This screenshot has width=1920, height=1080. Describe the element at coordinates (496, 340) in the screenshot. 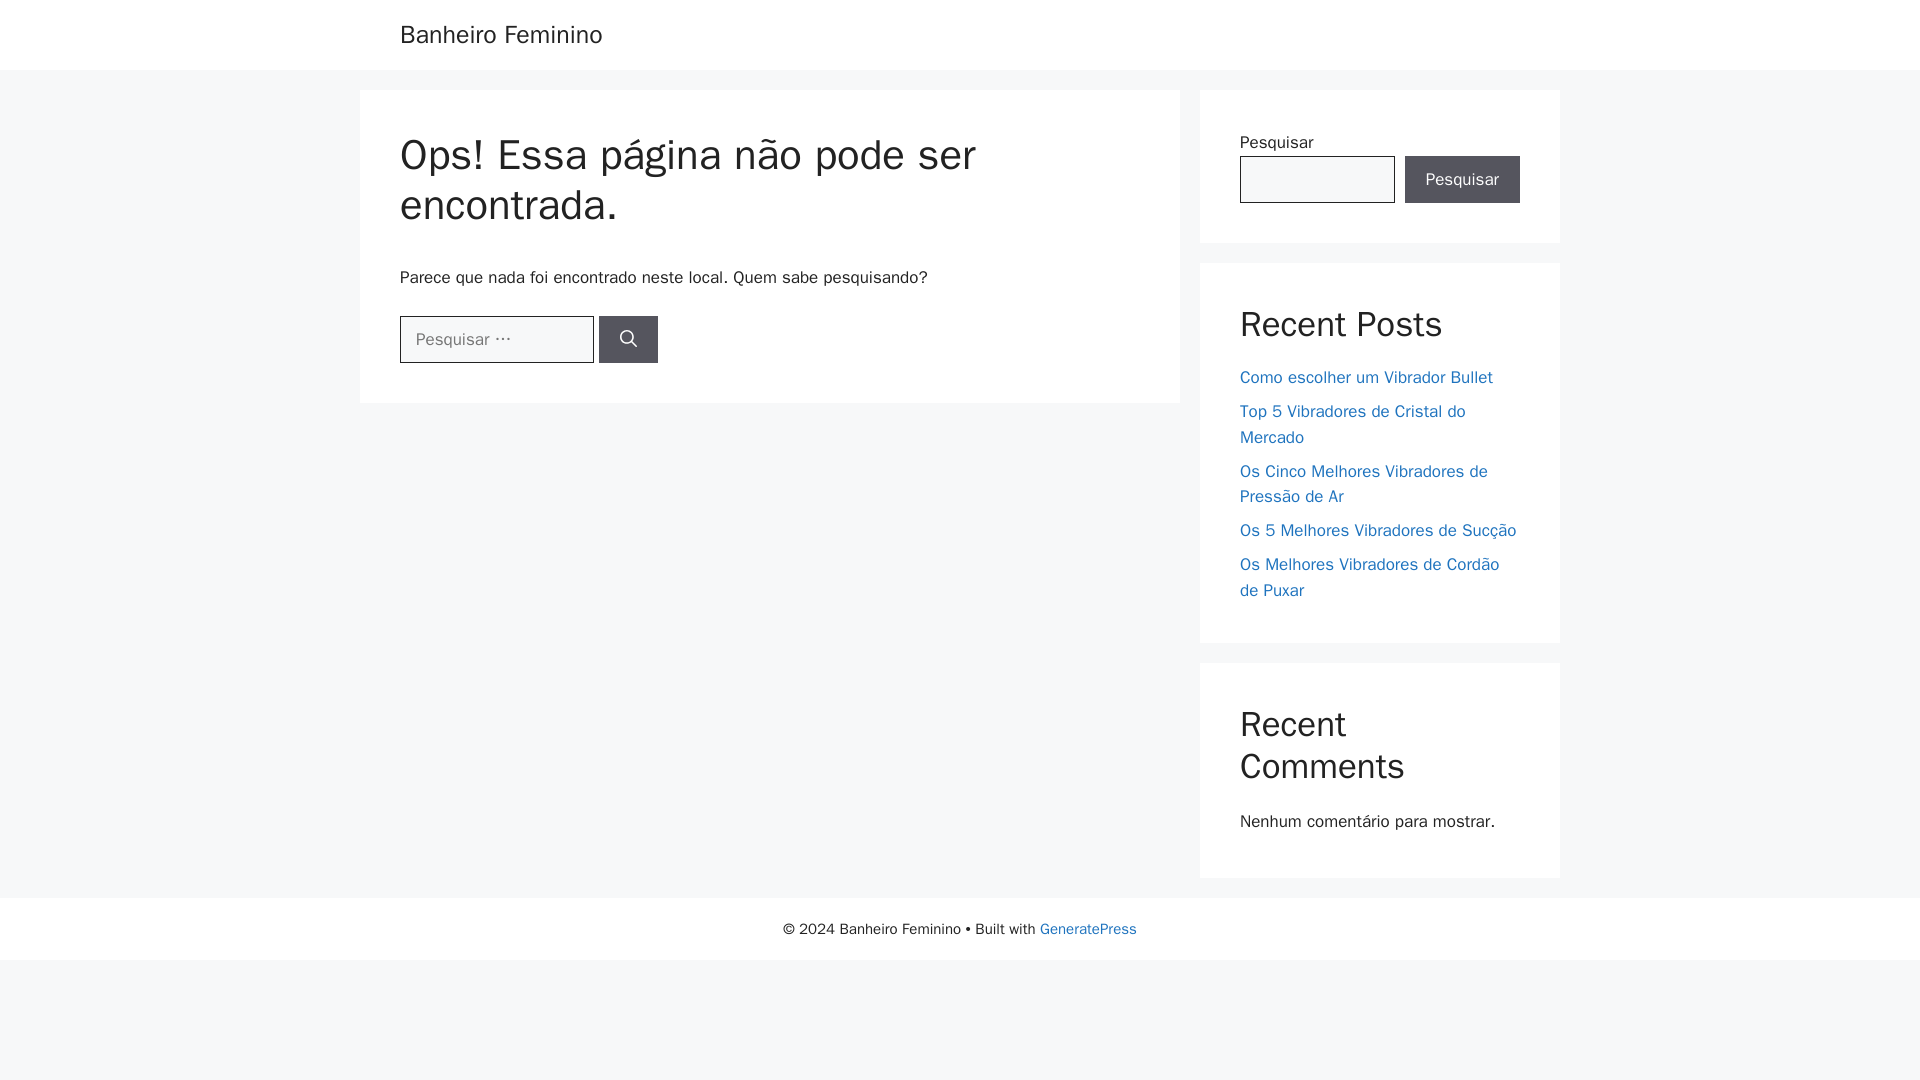

I see `Pesquisar por:` at that location.